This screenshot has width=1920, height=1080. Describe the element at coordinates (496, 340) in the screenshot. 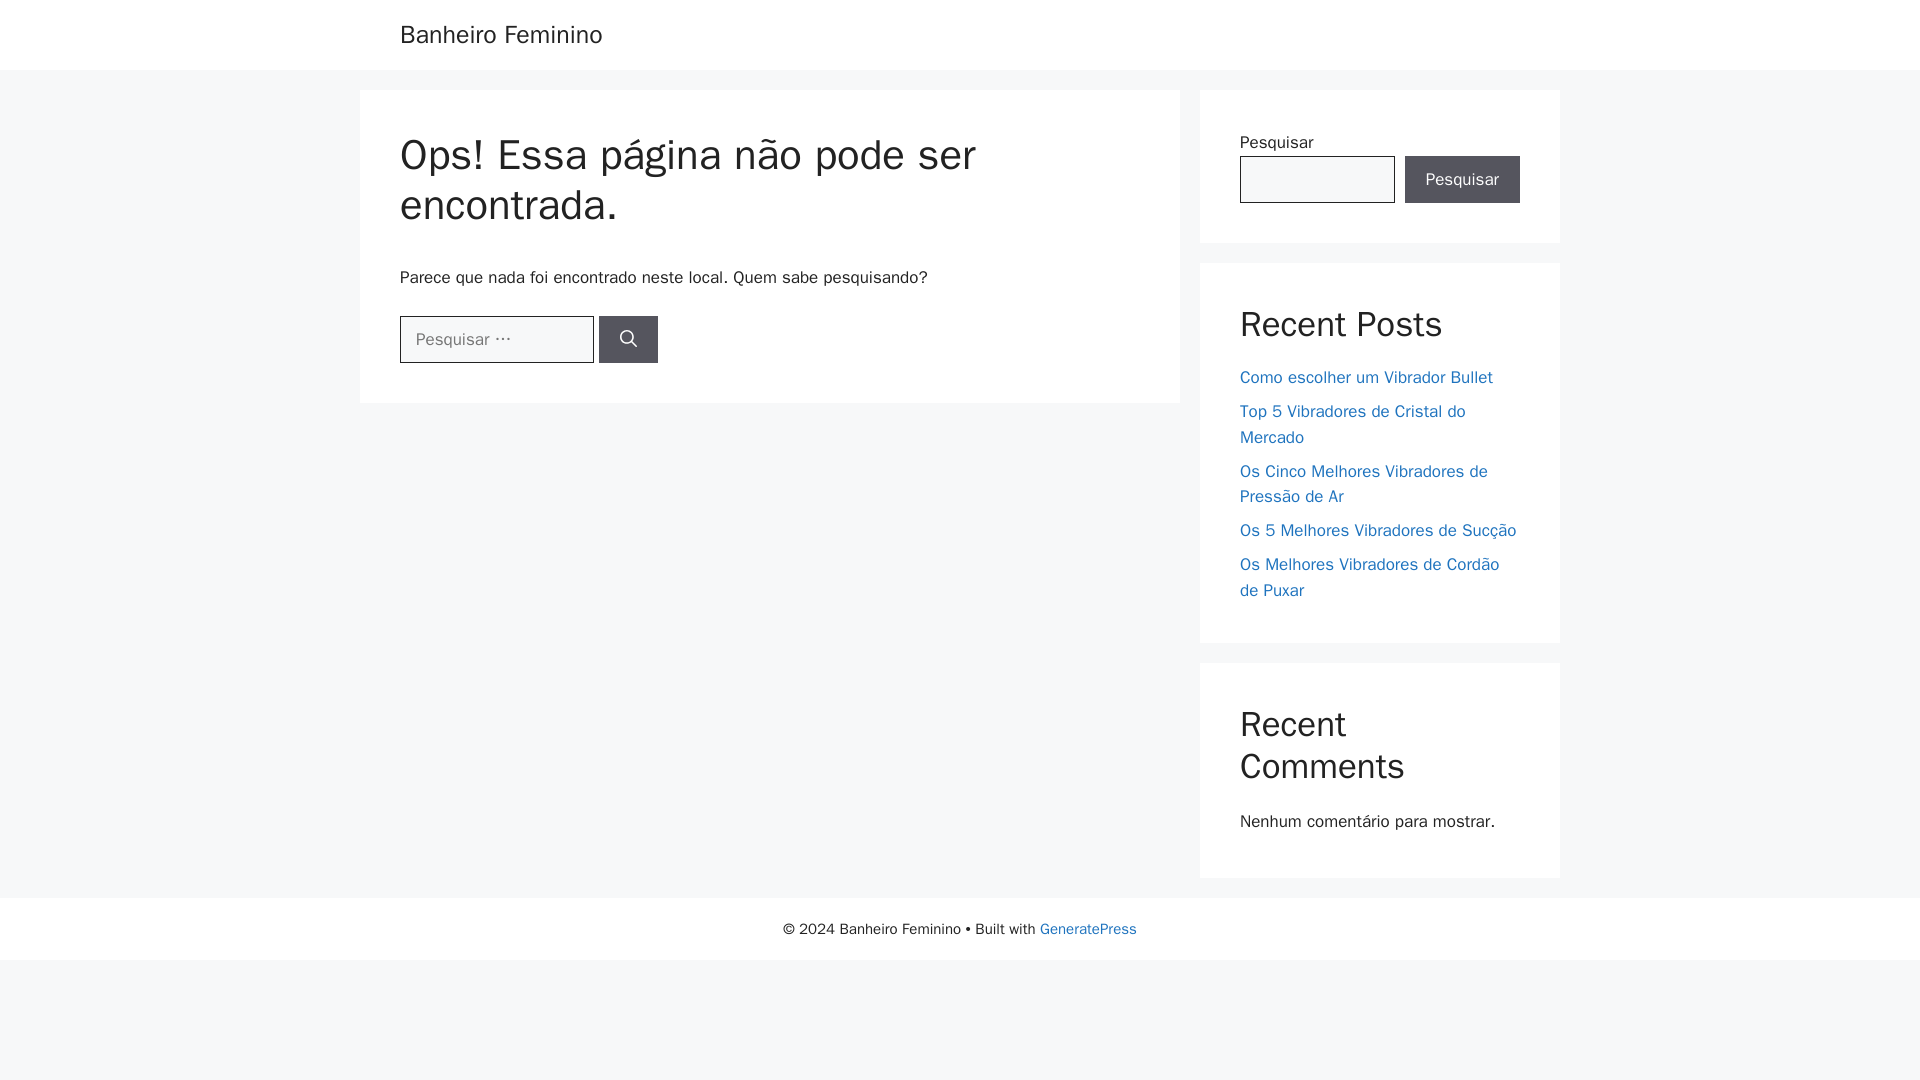

I see `Pesquisar por:` at that location.